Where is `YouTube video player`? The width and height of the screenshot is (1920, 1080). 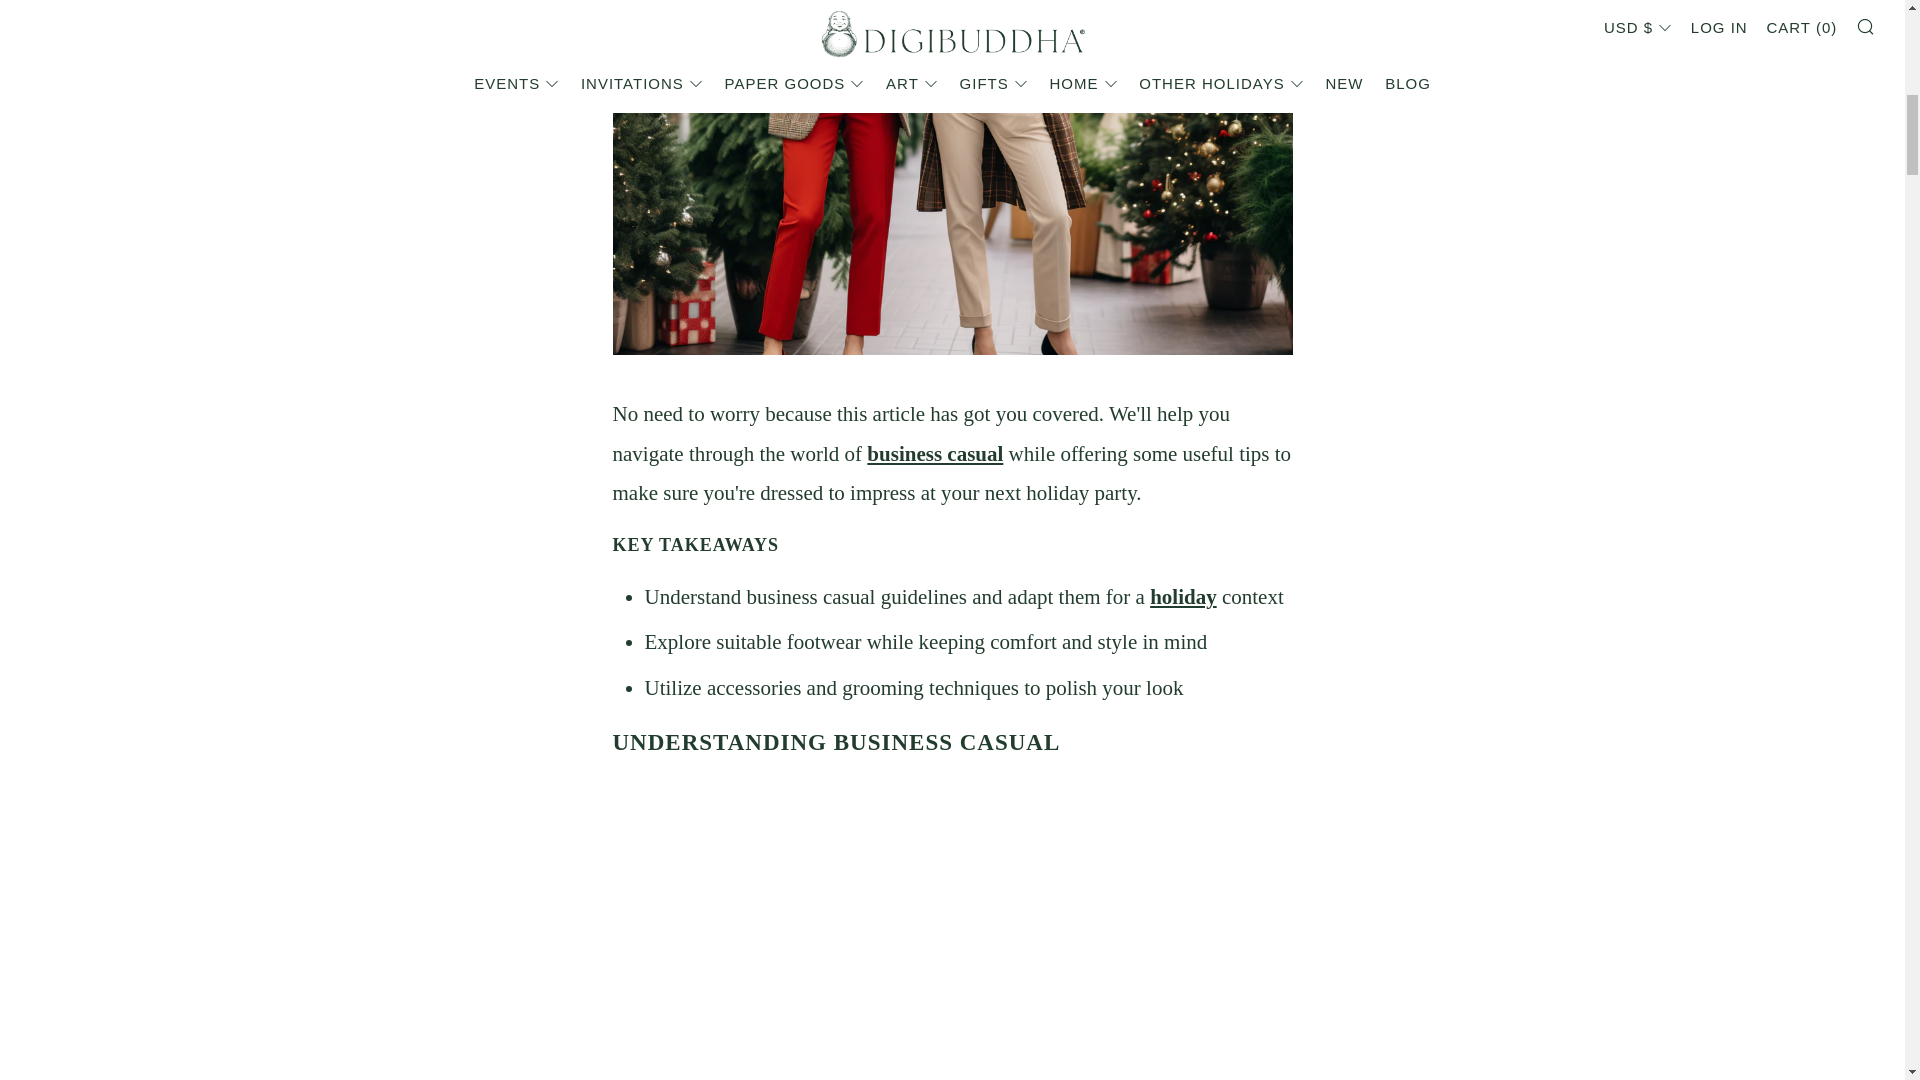 YouTube video player is located at coordinates (952, 932).